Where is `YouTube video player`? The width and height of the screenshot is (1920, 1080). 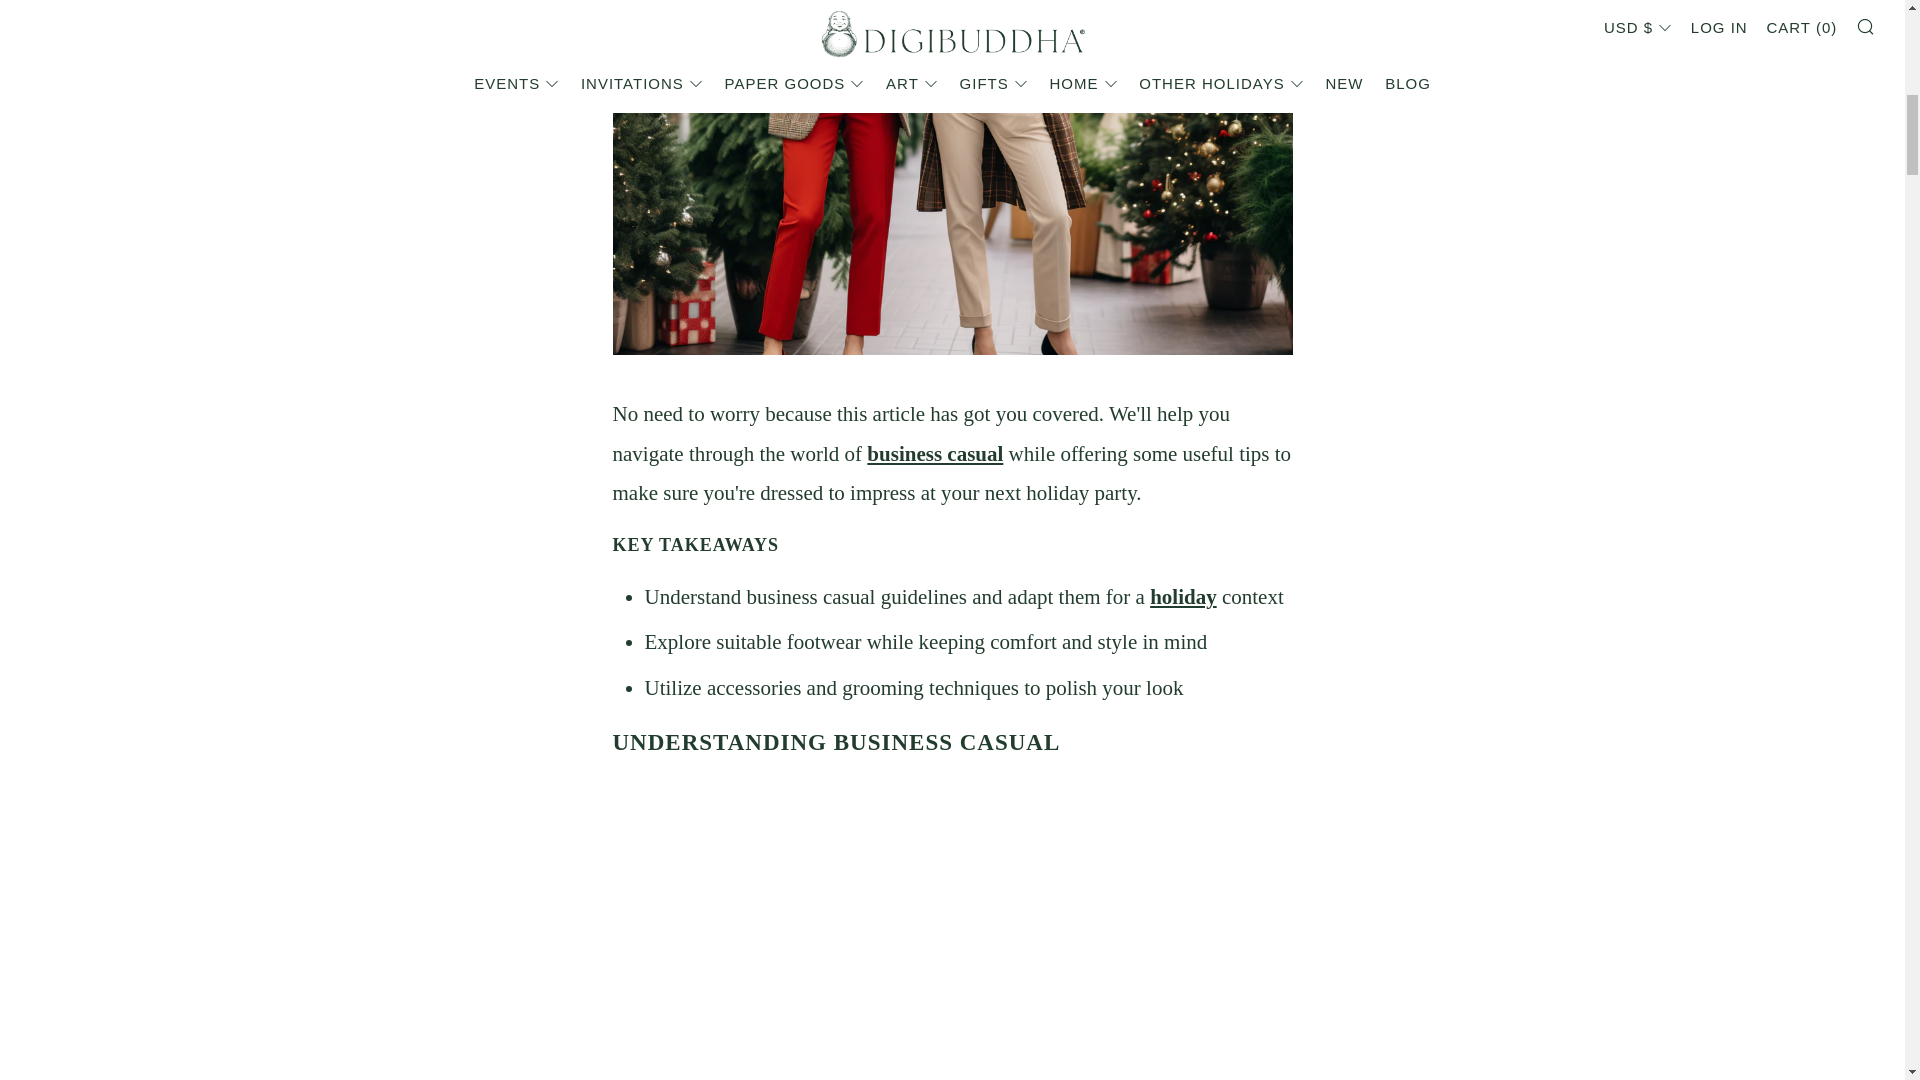 YouTube video player is located at coordinates (952, 932).